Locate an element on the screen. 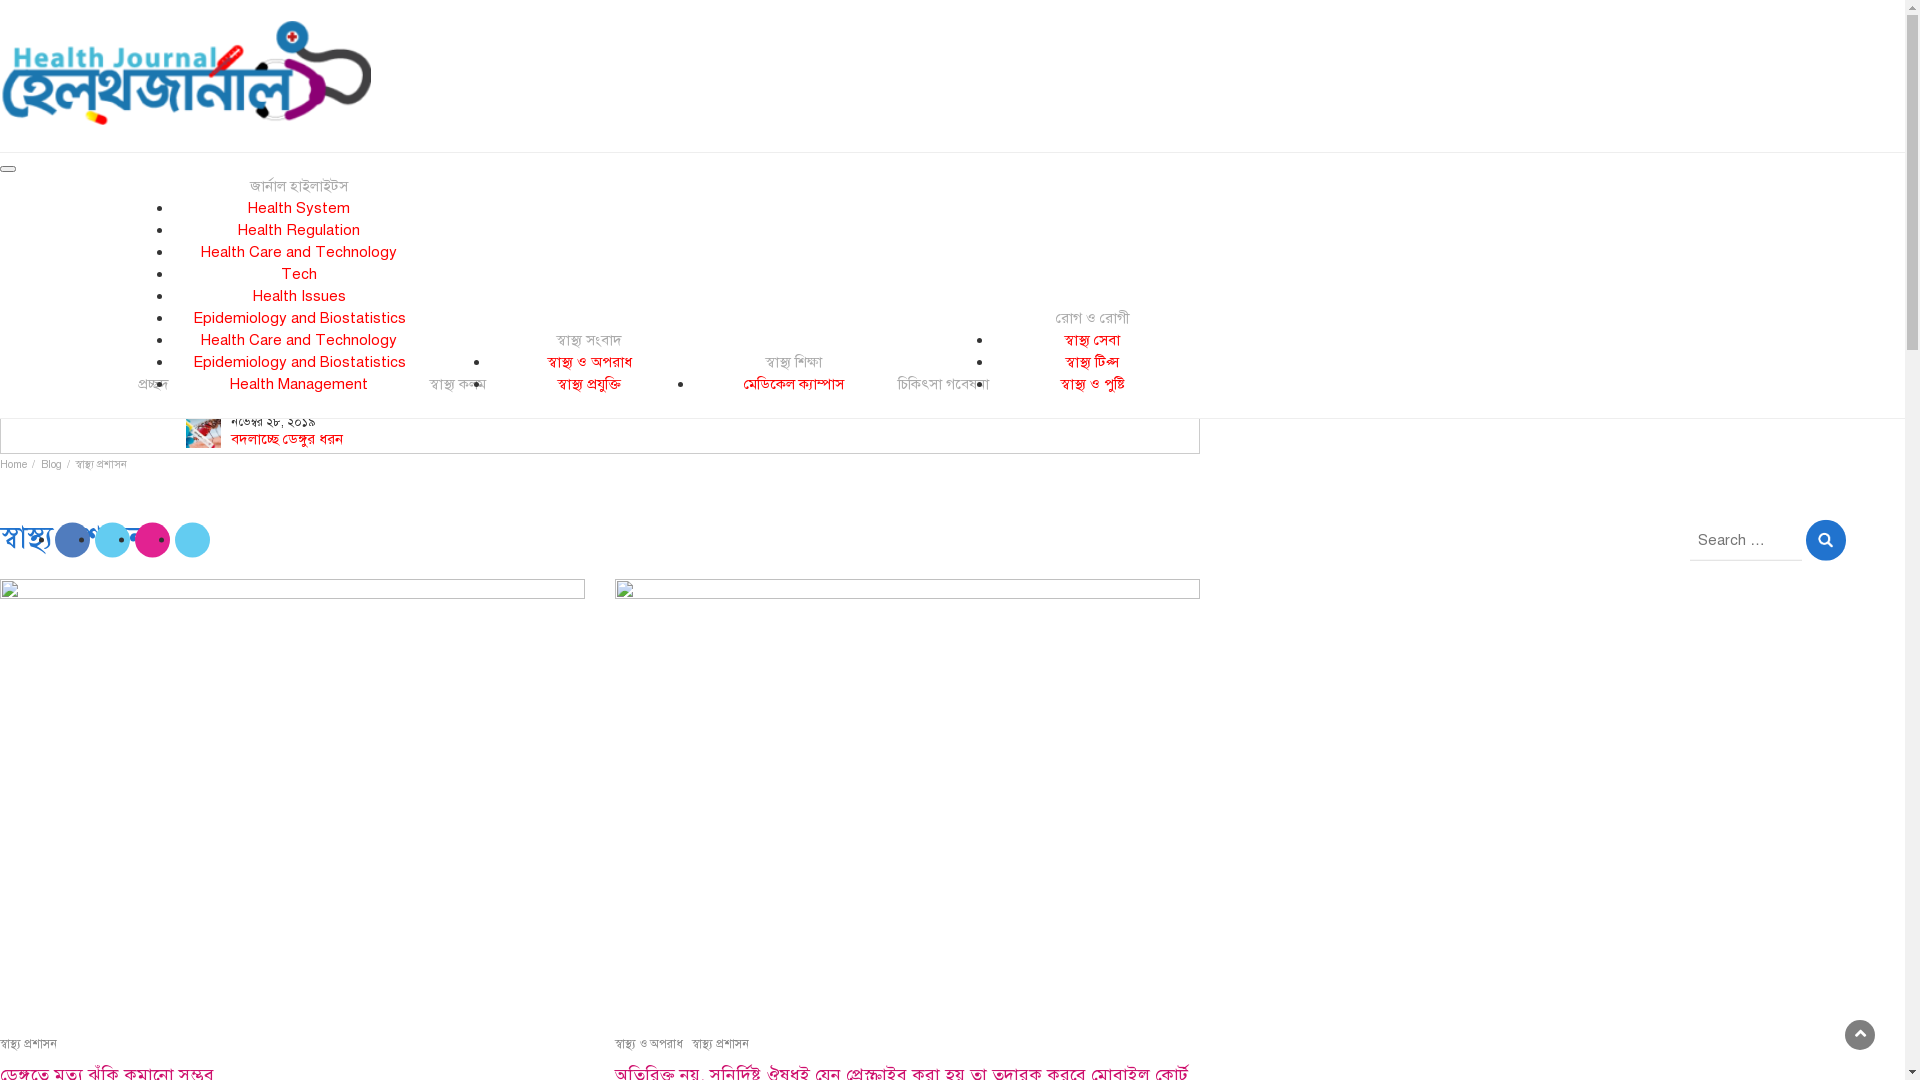 This screenshot has width=1920, height=1080. Tech is located at coordinates (299, 274).